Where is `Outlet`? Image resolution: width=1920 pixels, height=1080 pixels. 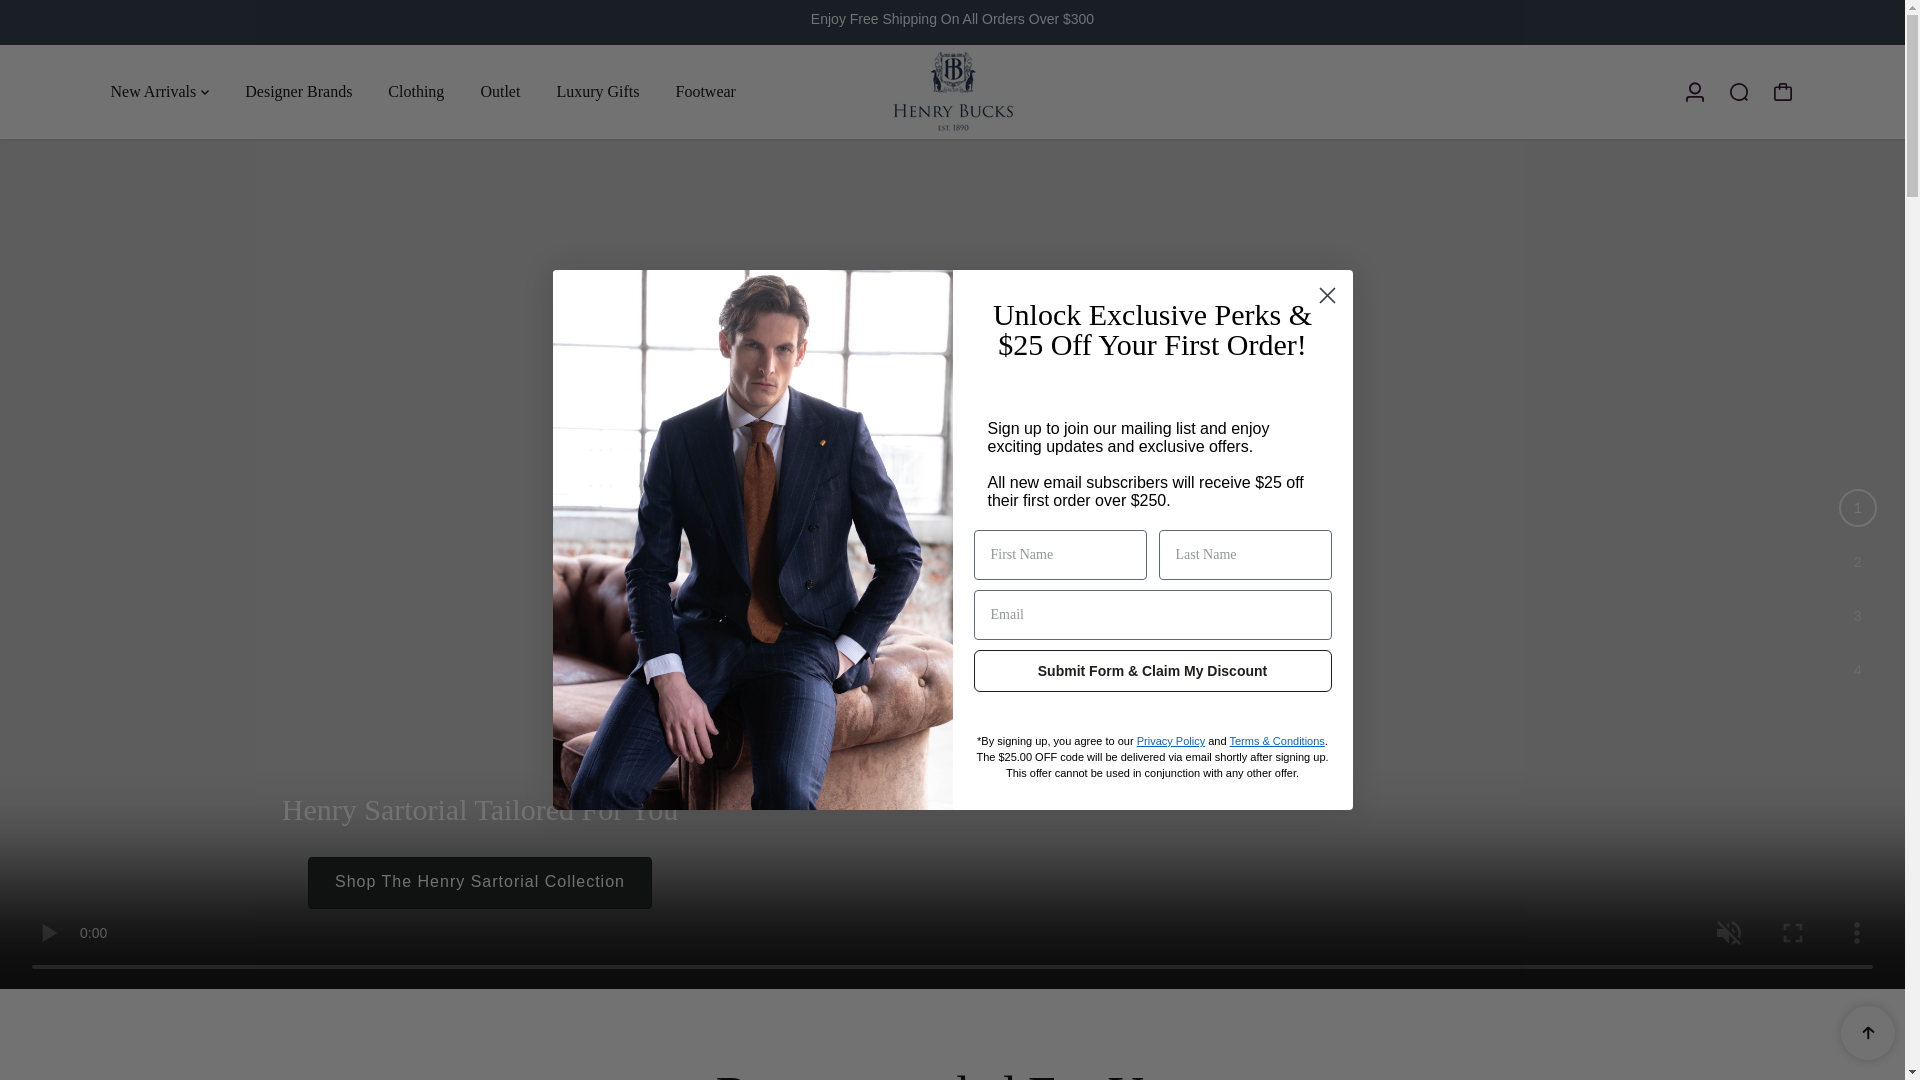
Outlet is located at coordinates (500, 92).